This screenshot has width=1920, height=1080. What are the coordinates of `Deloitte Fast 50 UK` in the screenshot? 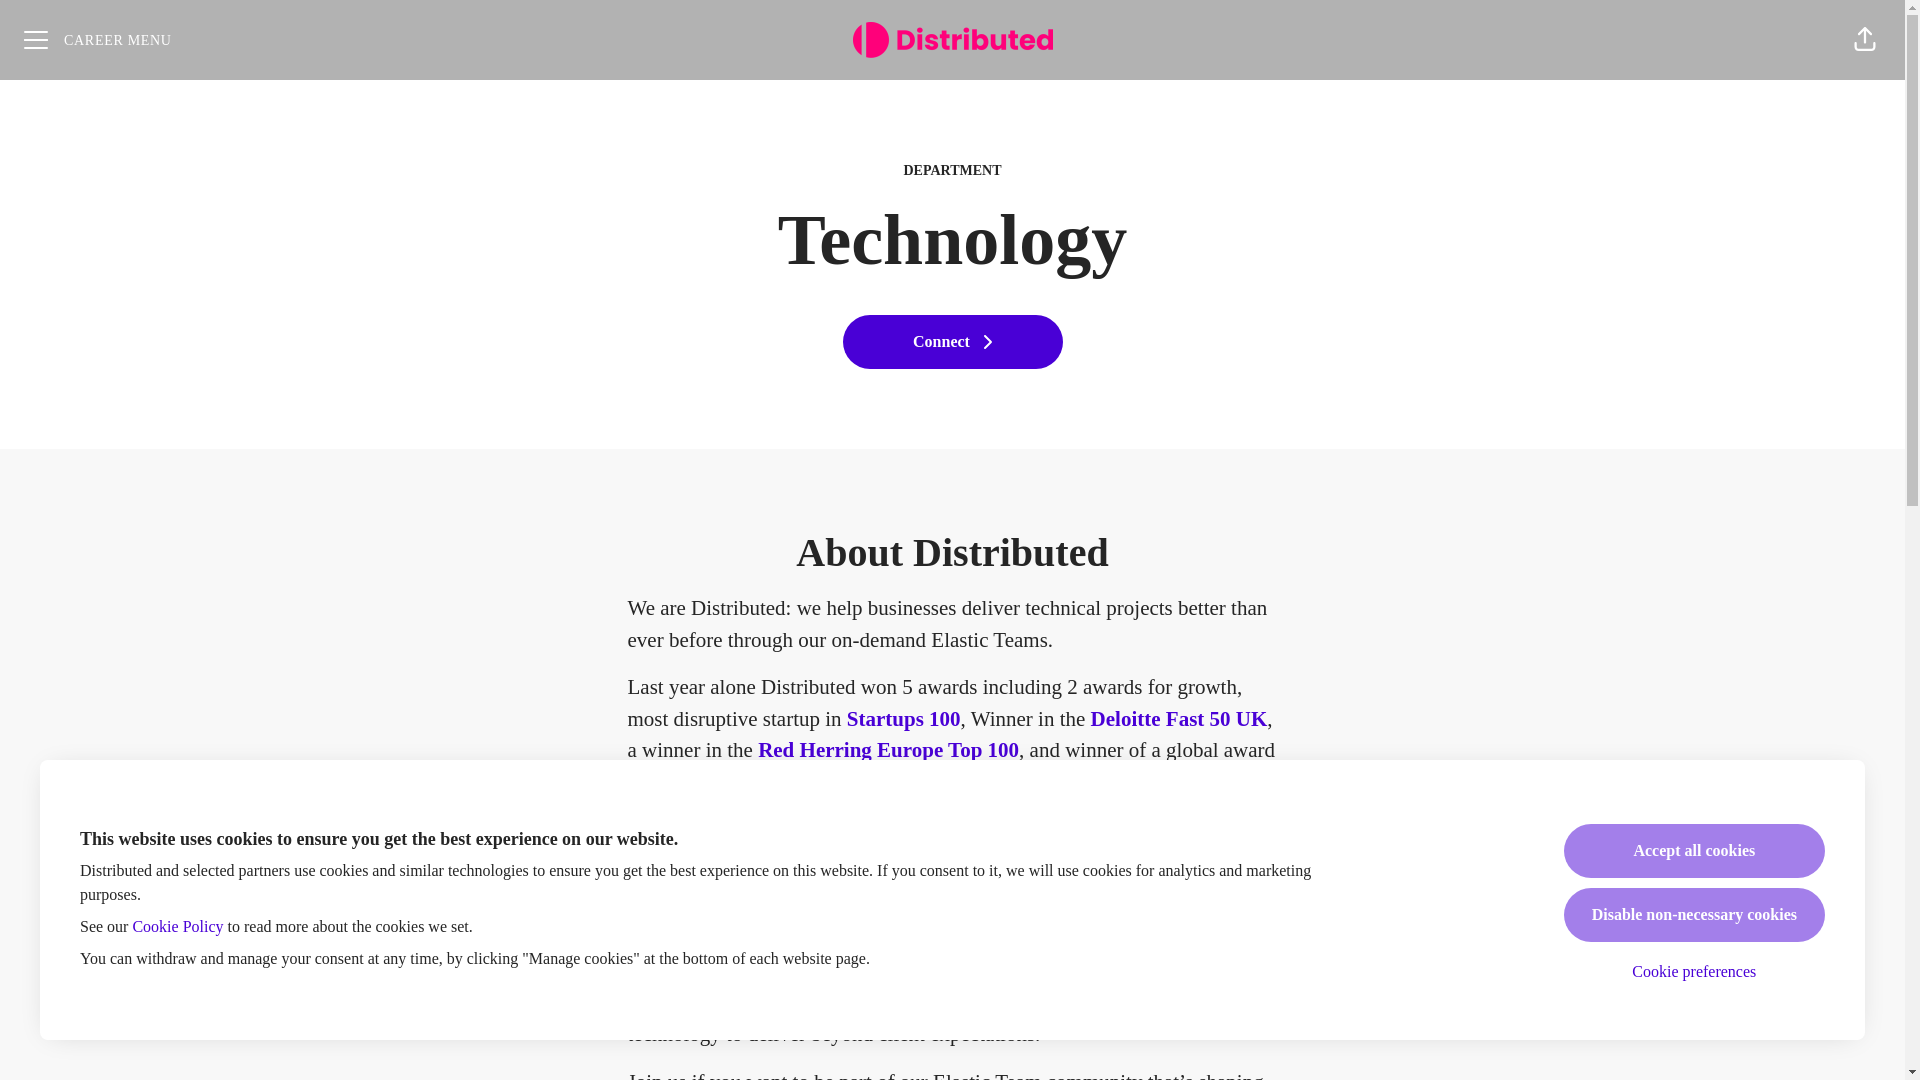 It's located at (1176, 719).